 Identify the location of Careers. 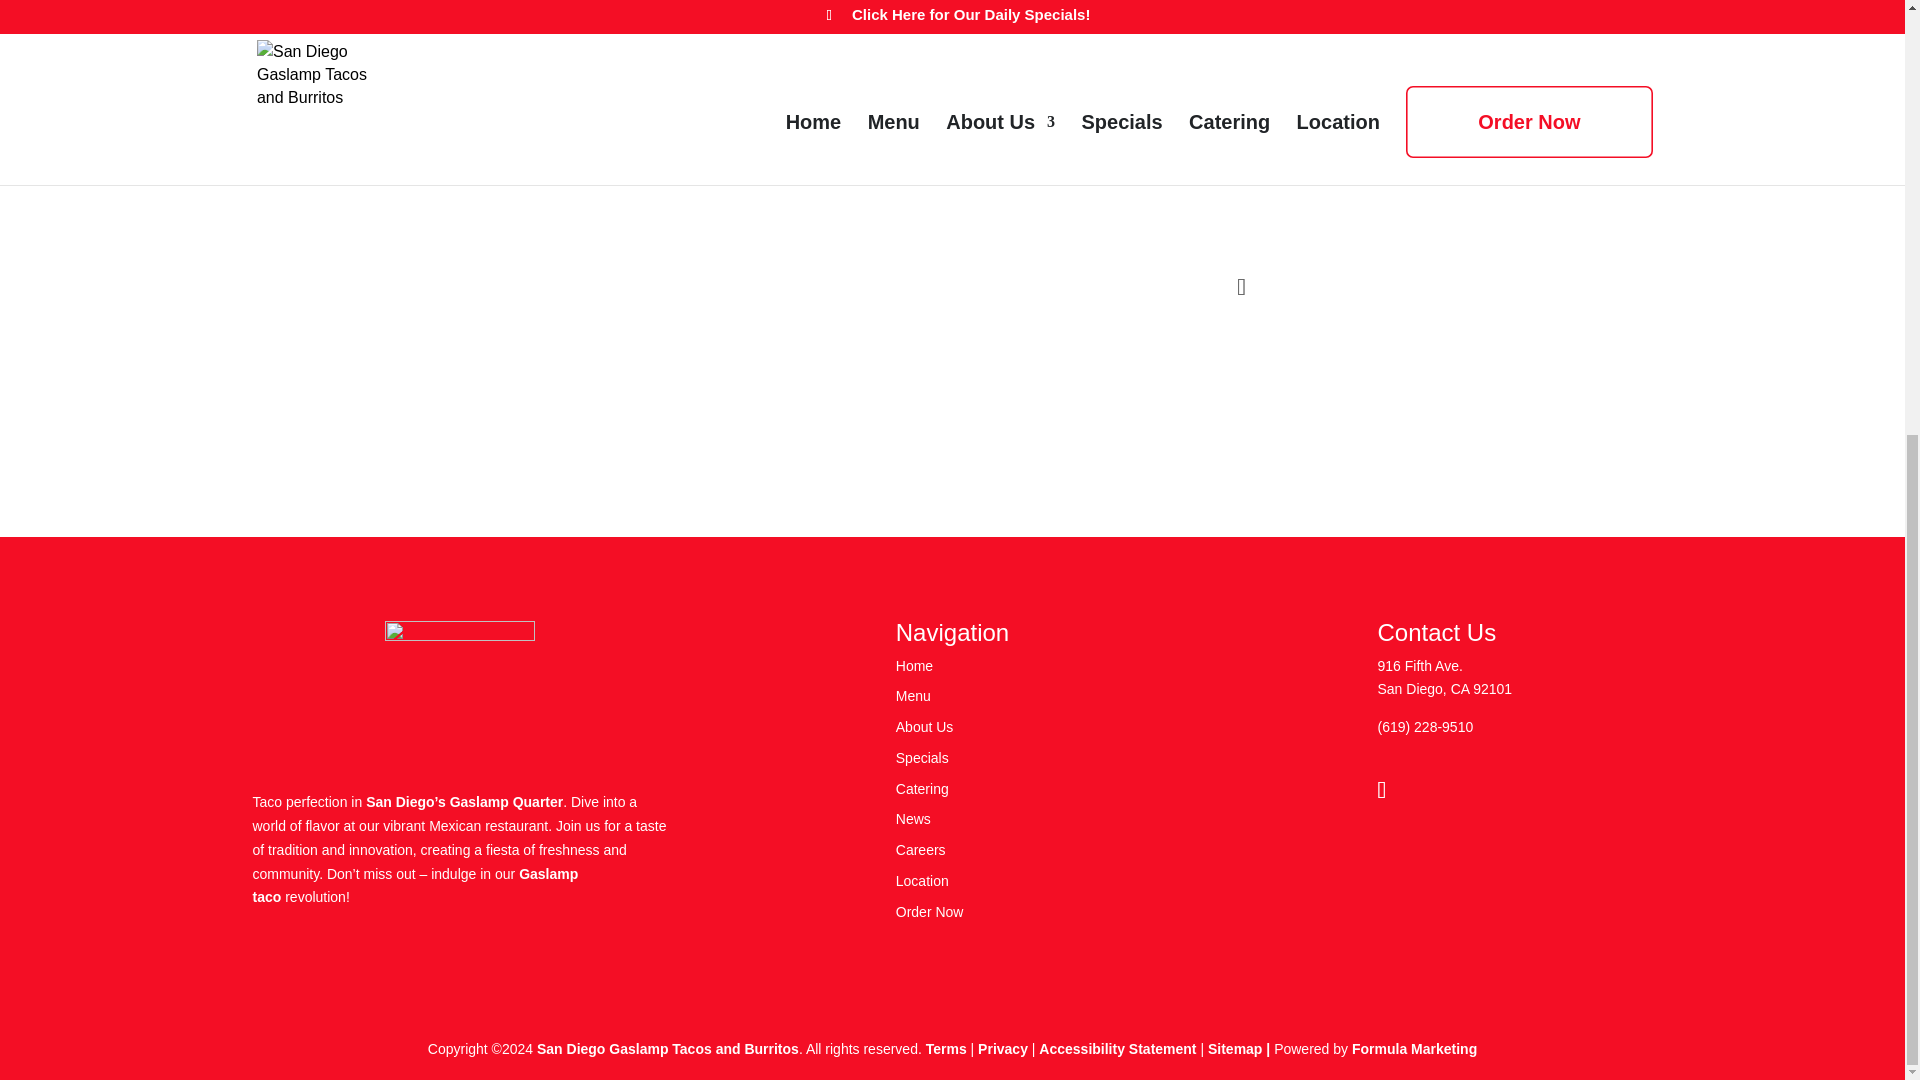
(921, 850).